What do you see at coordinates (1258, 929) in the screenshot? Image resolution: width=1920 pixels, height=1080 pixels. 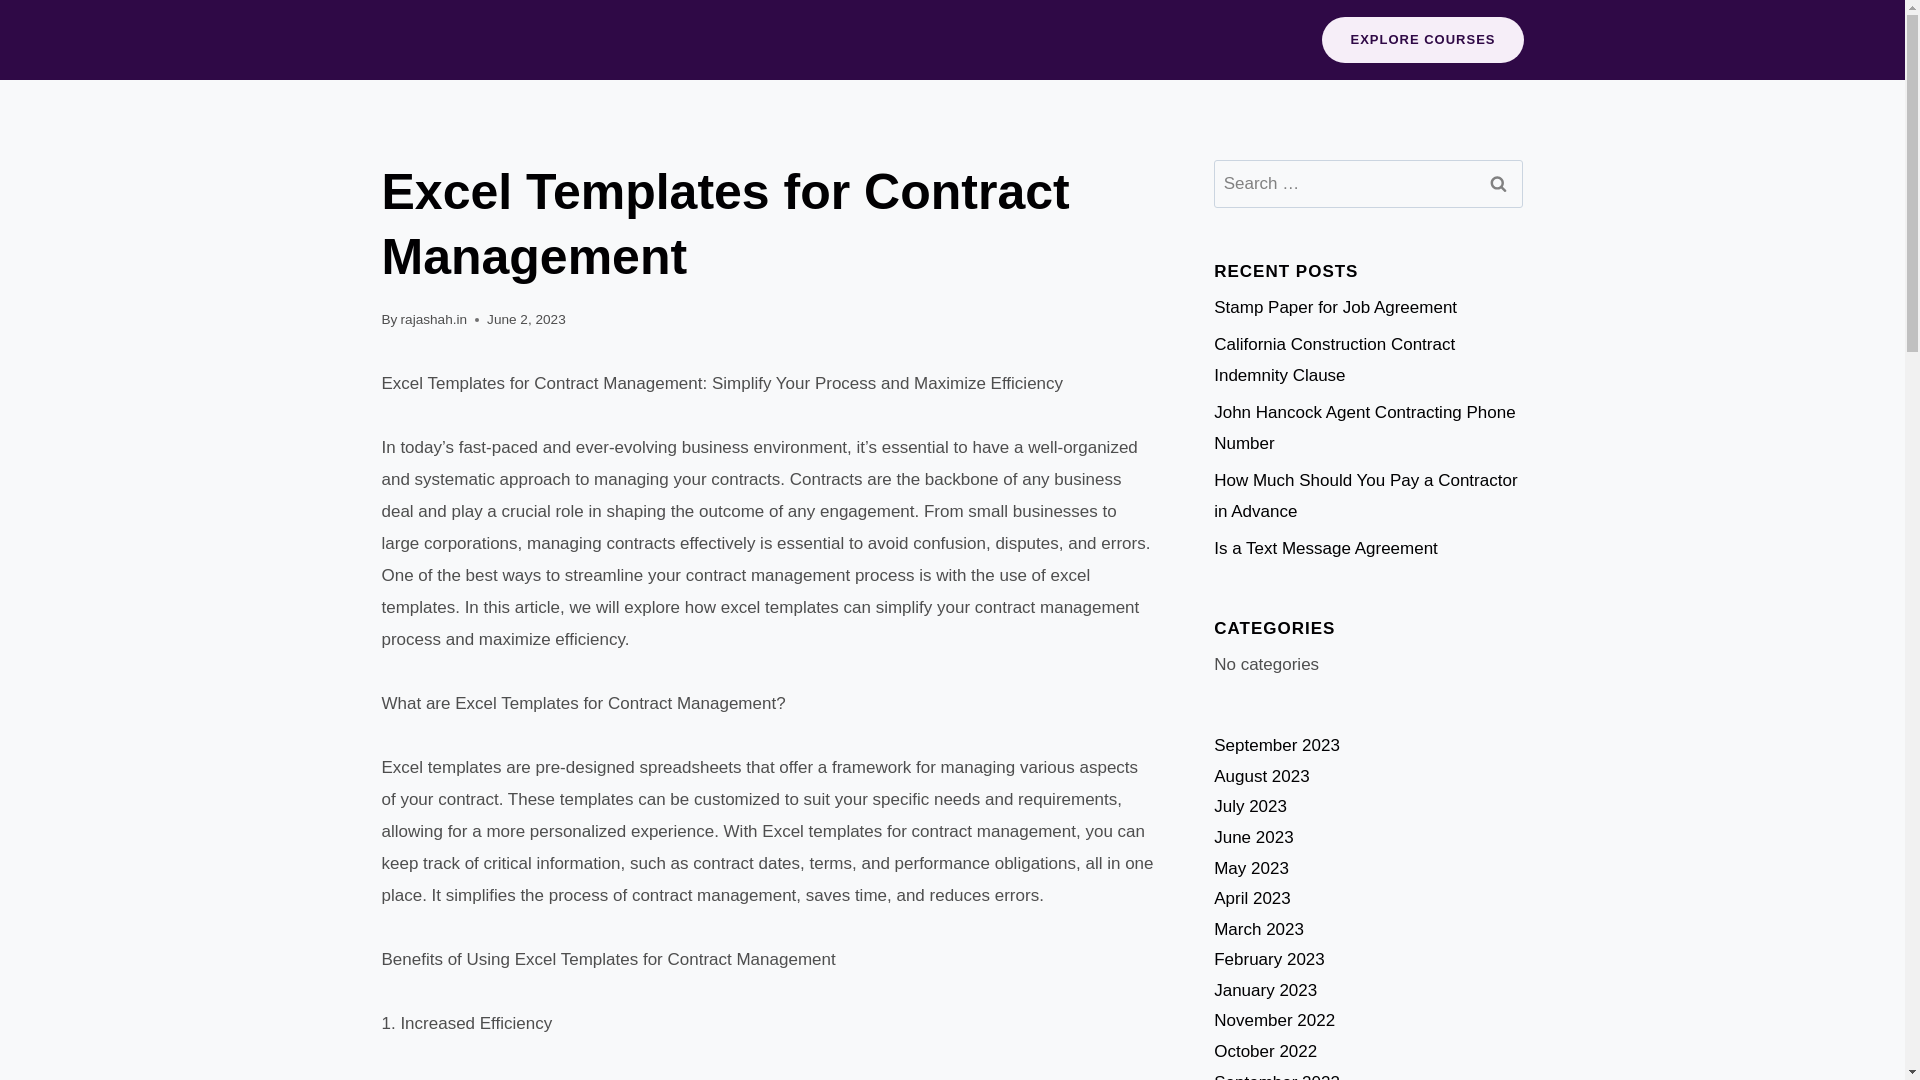 I see `March 2023` at bounding box center [1258, 929].